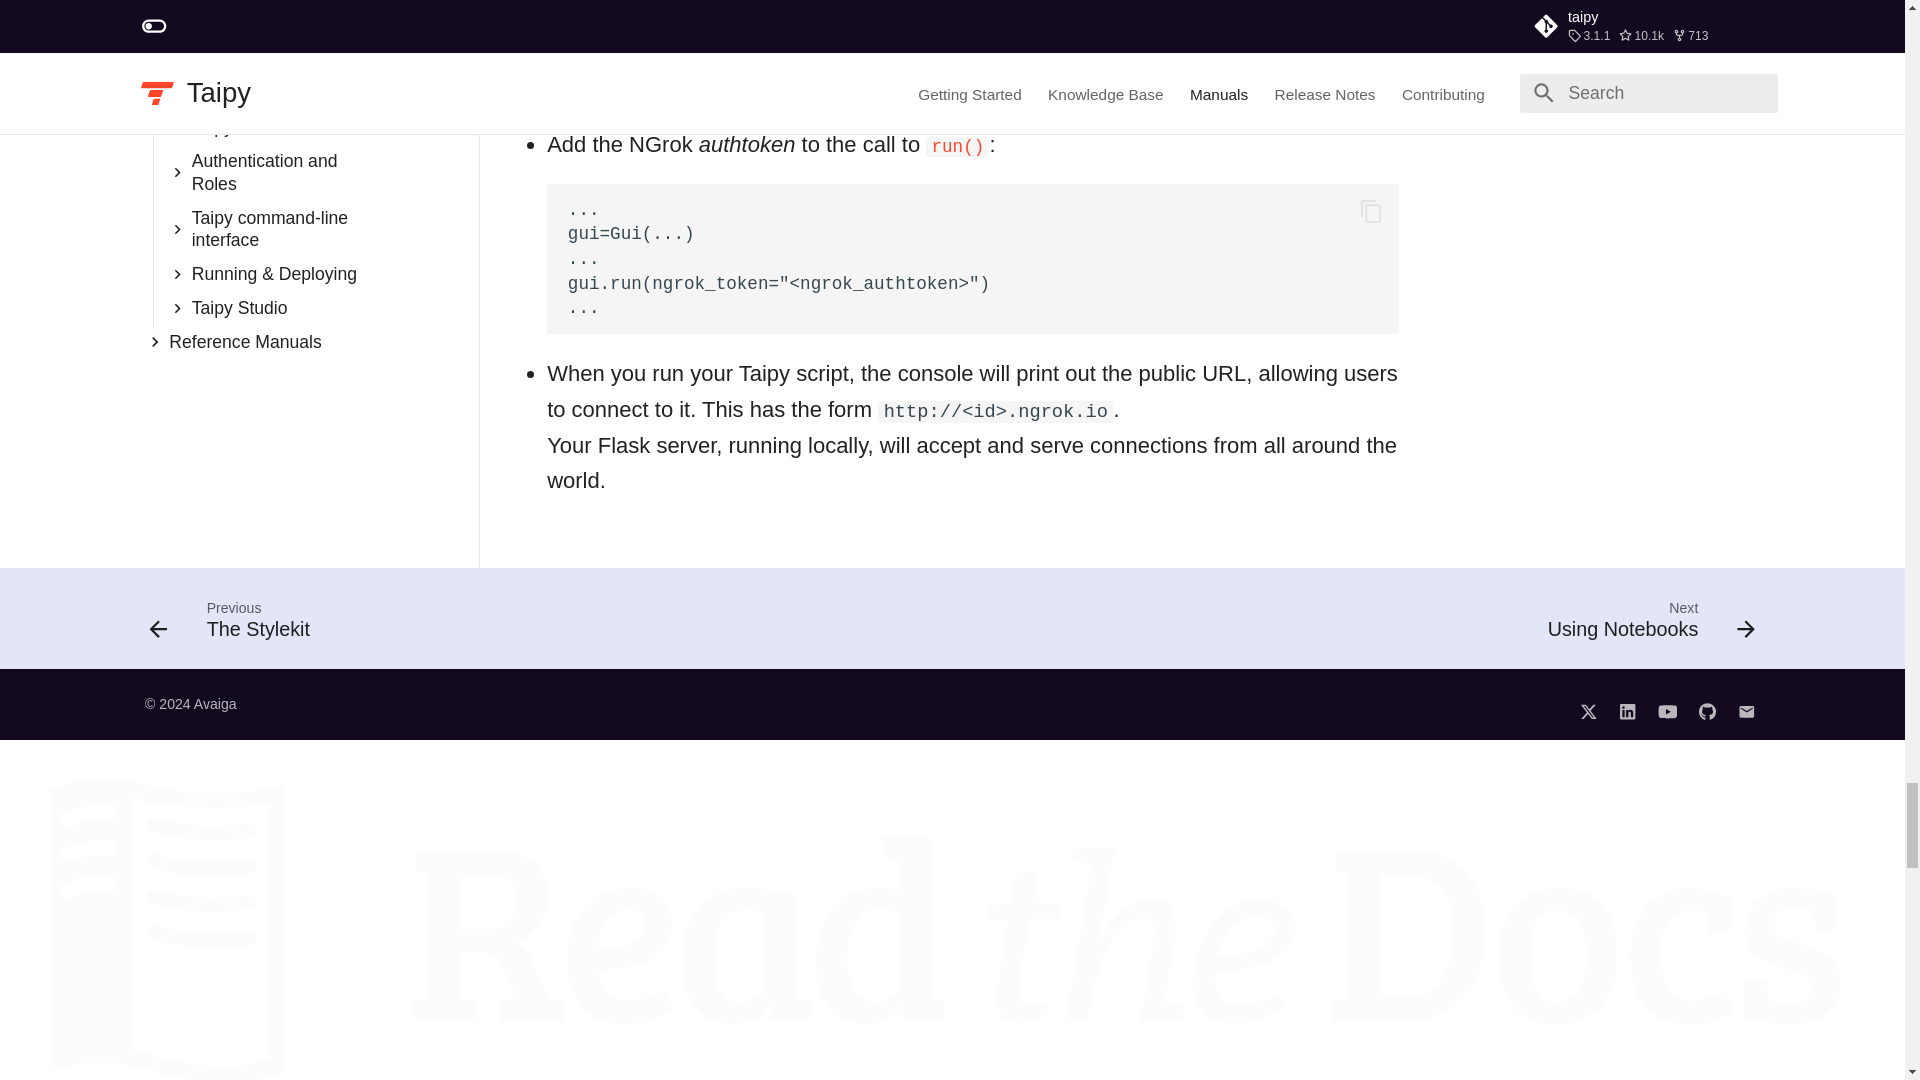  Describe the element at coordinates (1588, 704) in the screenshot. I see `Tweet` at that location.